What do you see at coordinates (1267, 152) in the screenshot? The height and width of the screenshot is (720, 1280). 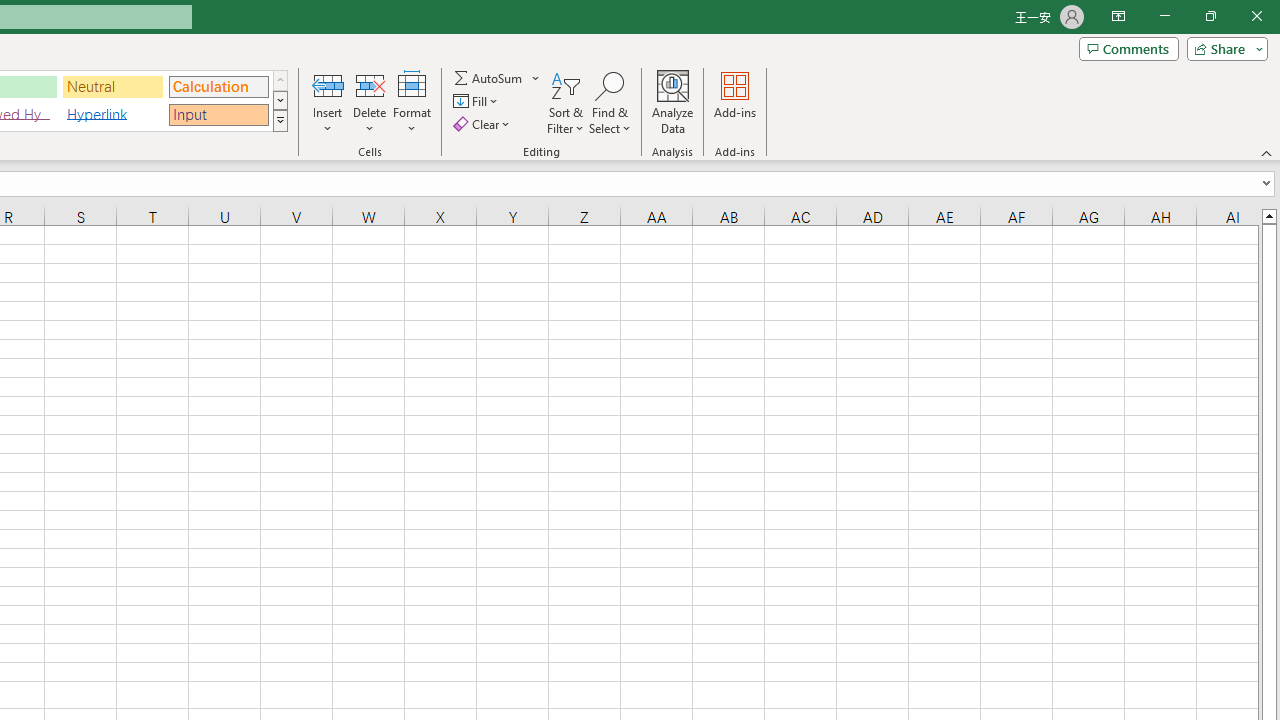 I see `Collapse the Ribbon` at bounding box center [1267, 152].